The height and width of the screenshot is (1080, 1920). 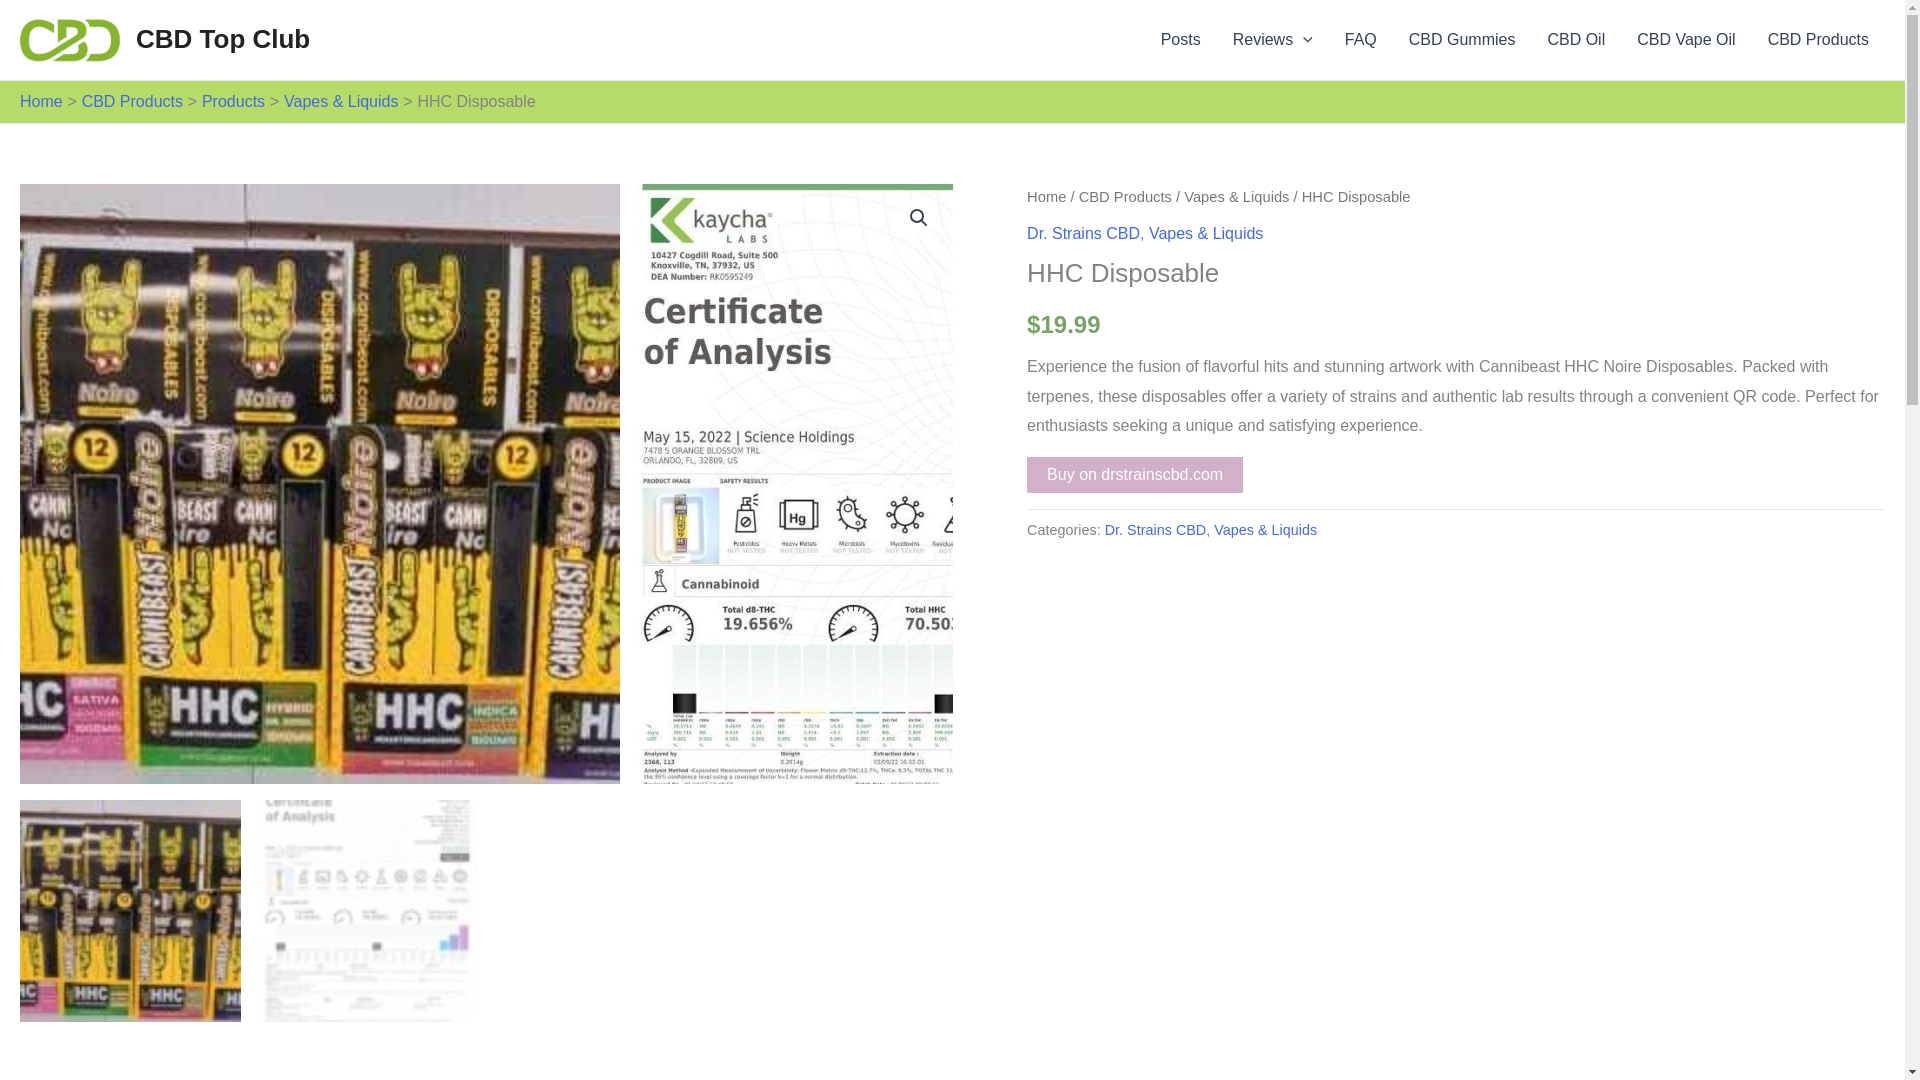 I want to click on CBD Products, so click(x=1818, y=40).